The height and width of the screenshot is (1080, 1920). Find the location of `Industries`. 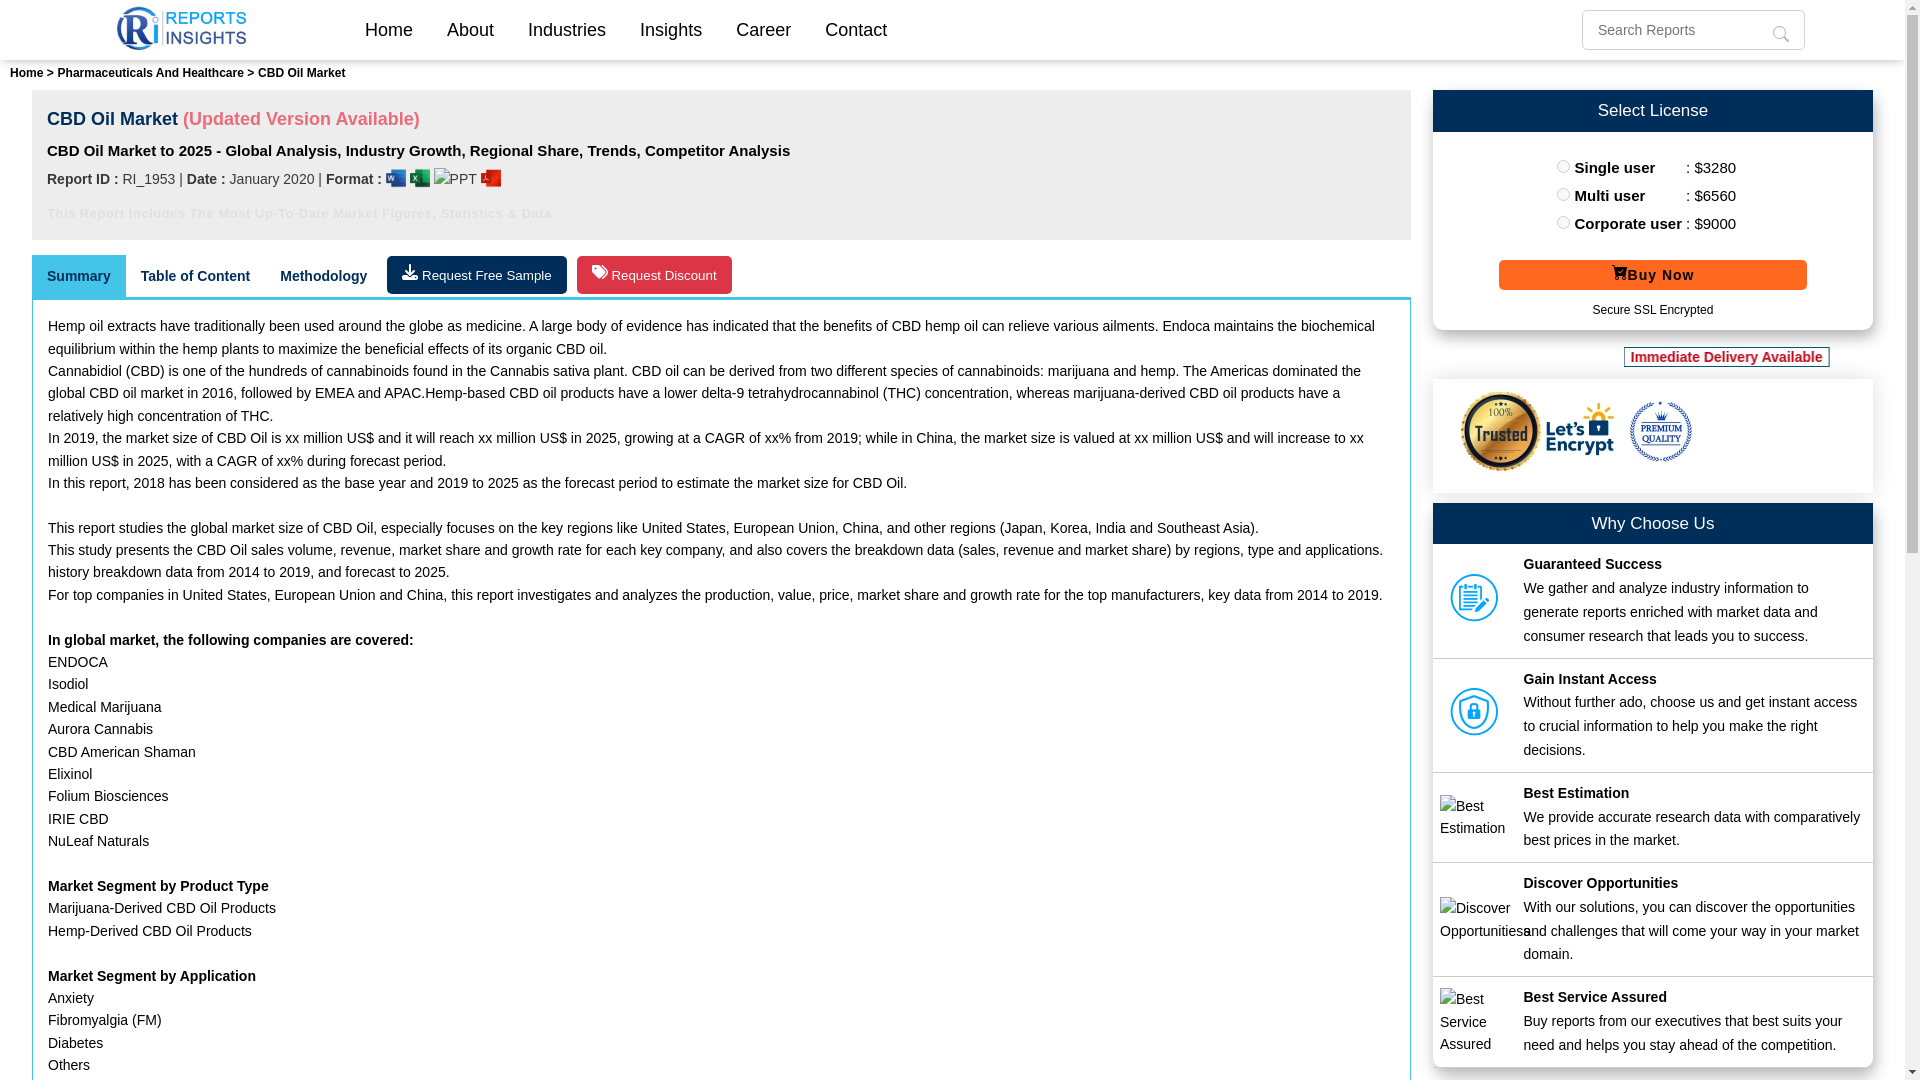

Industries is located at coordinates (566, 29).